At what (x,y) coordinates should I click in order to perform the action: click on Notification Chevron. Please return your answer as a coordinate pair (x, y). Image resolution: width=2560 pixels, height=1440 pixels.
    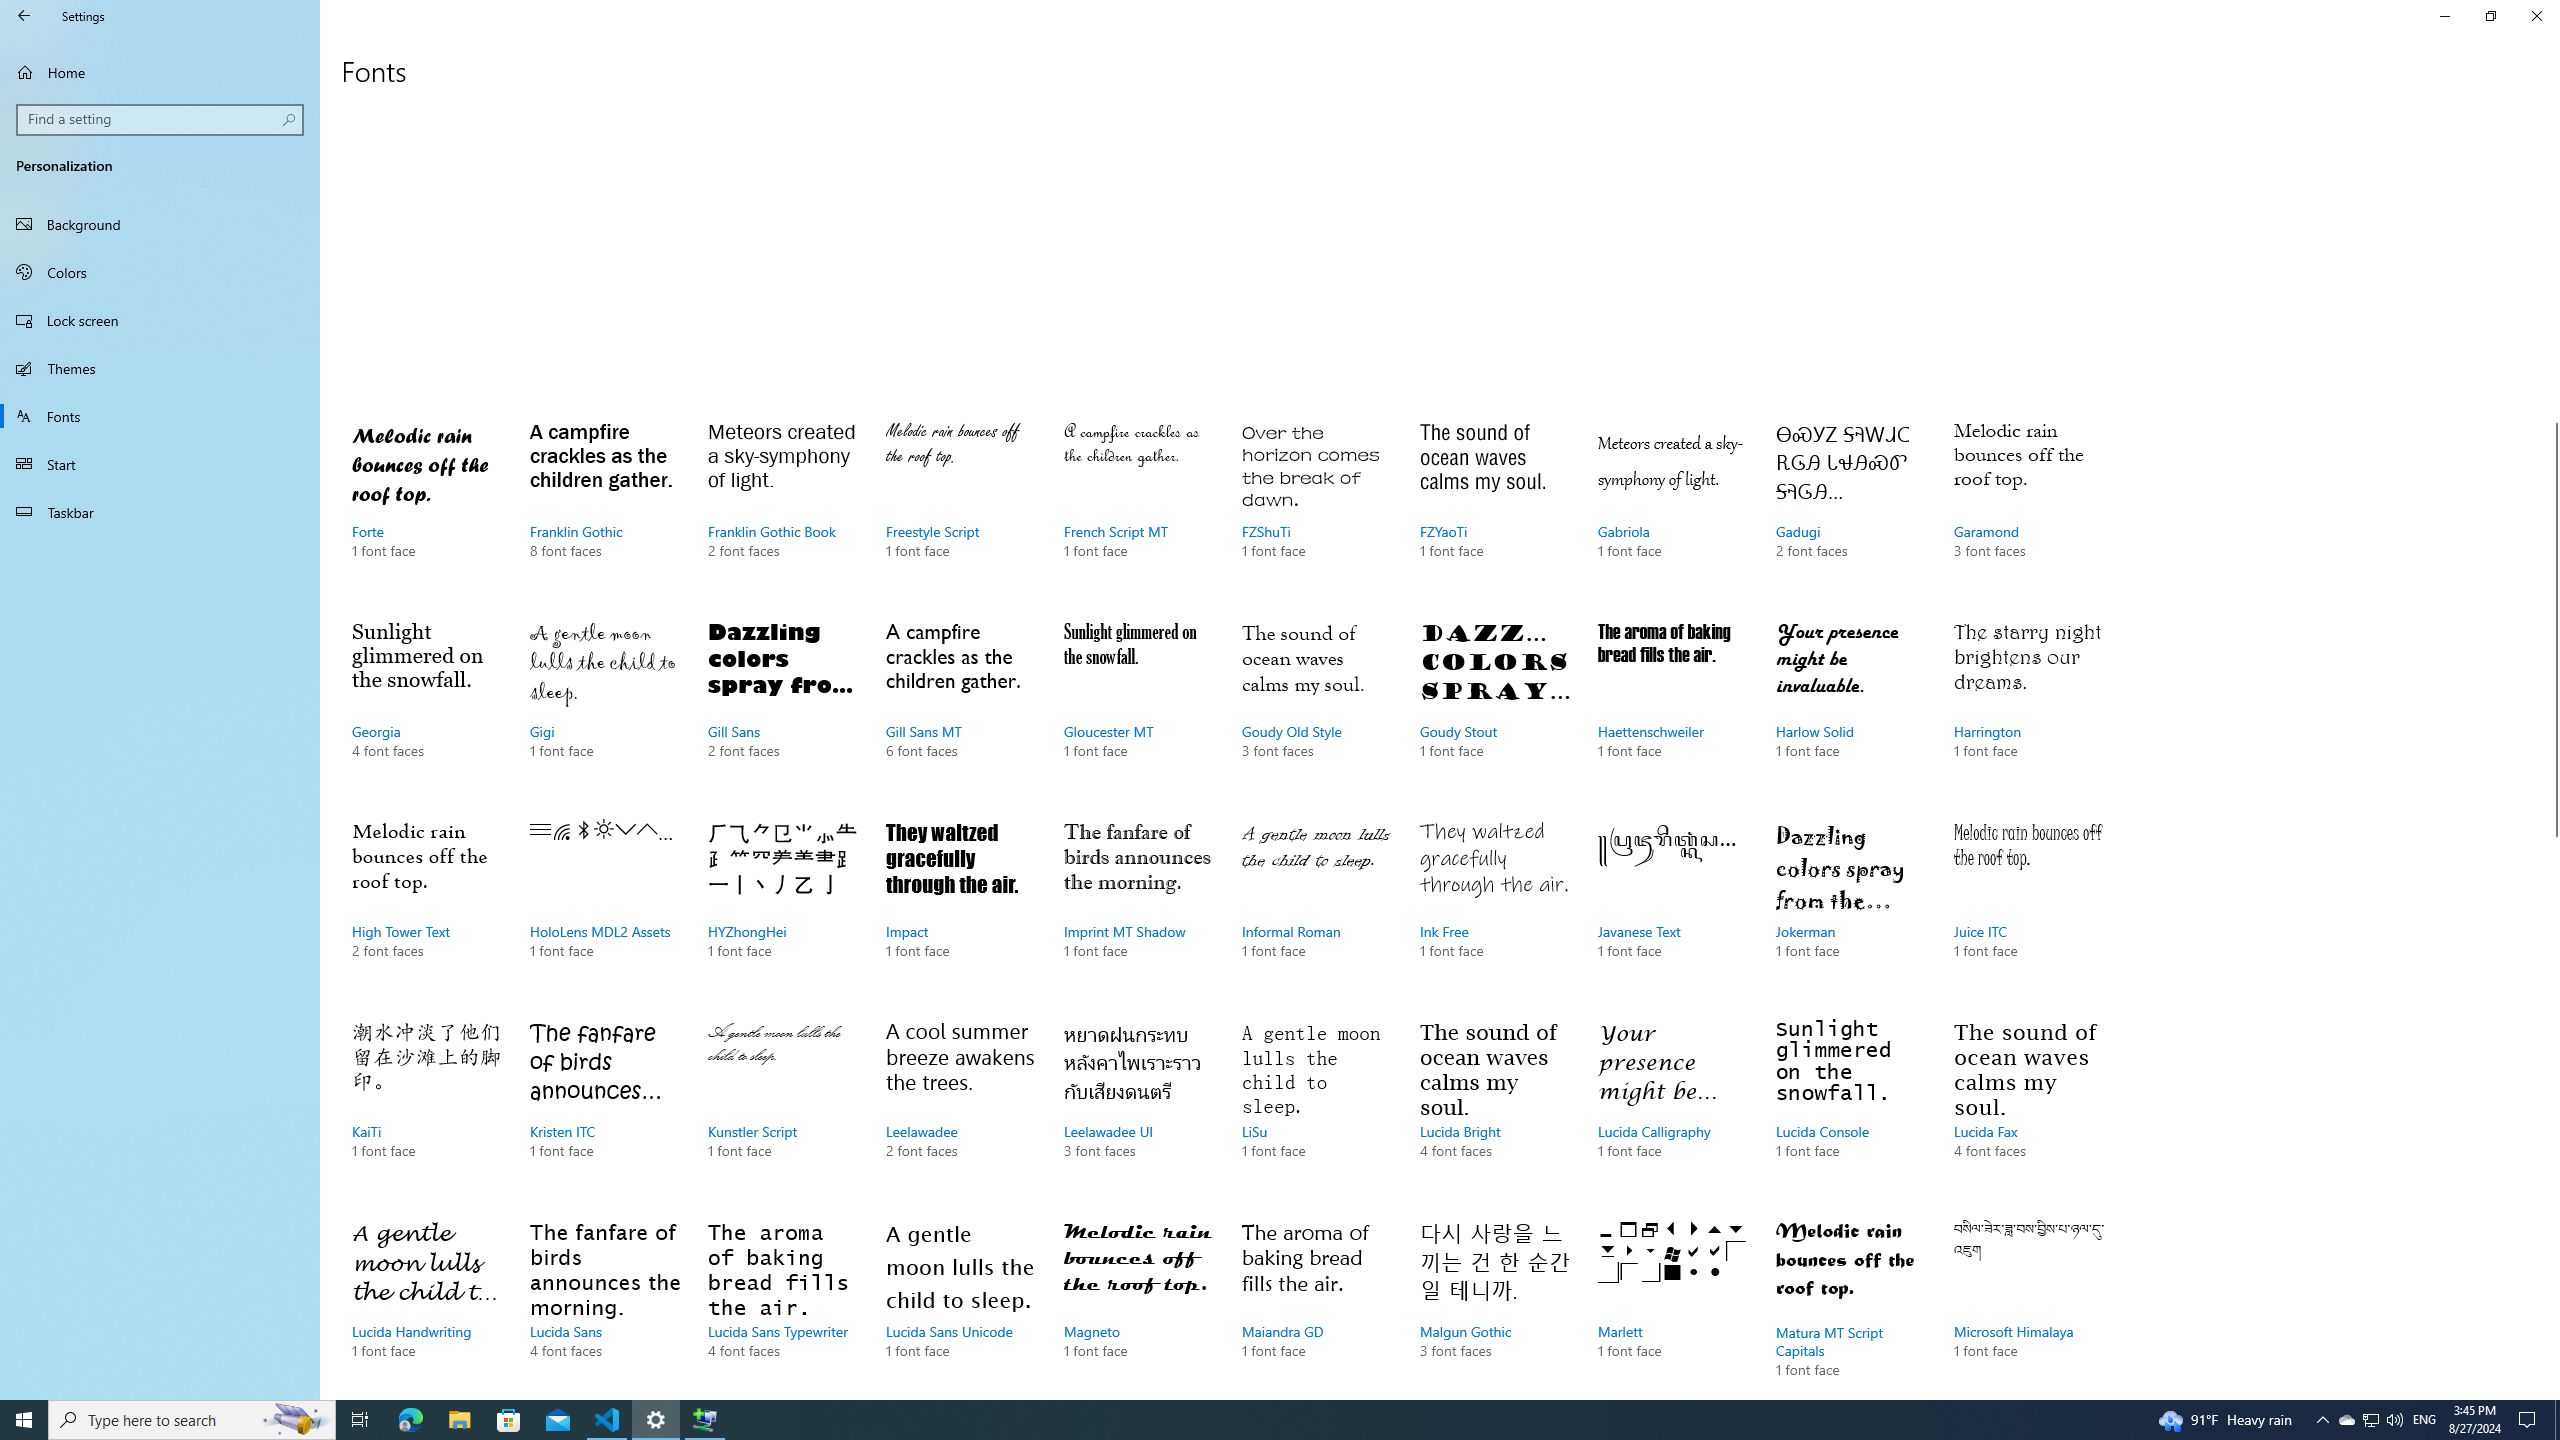
    Looking at the image, I should click on (2322, 1420).